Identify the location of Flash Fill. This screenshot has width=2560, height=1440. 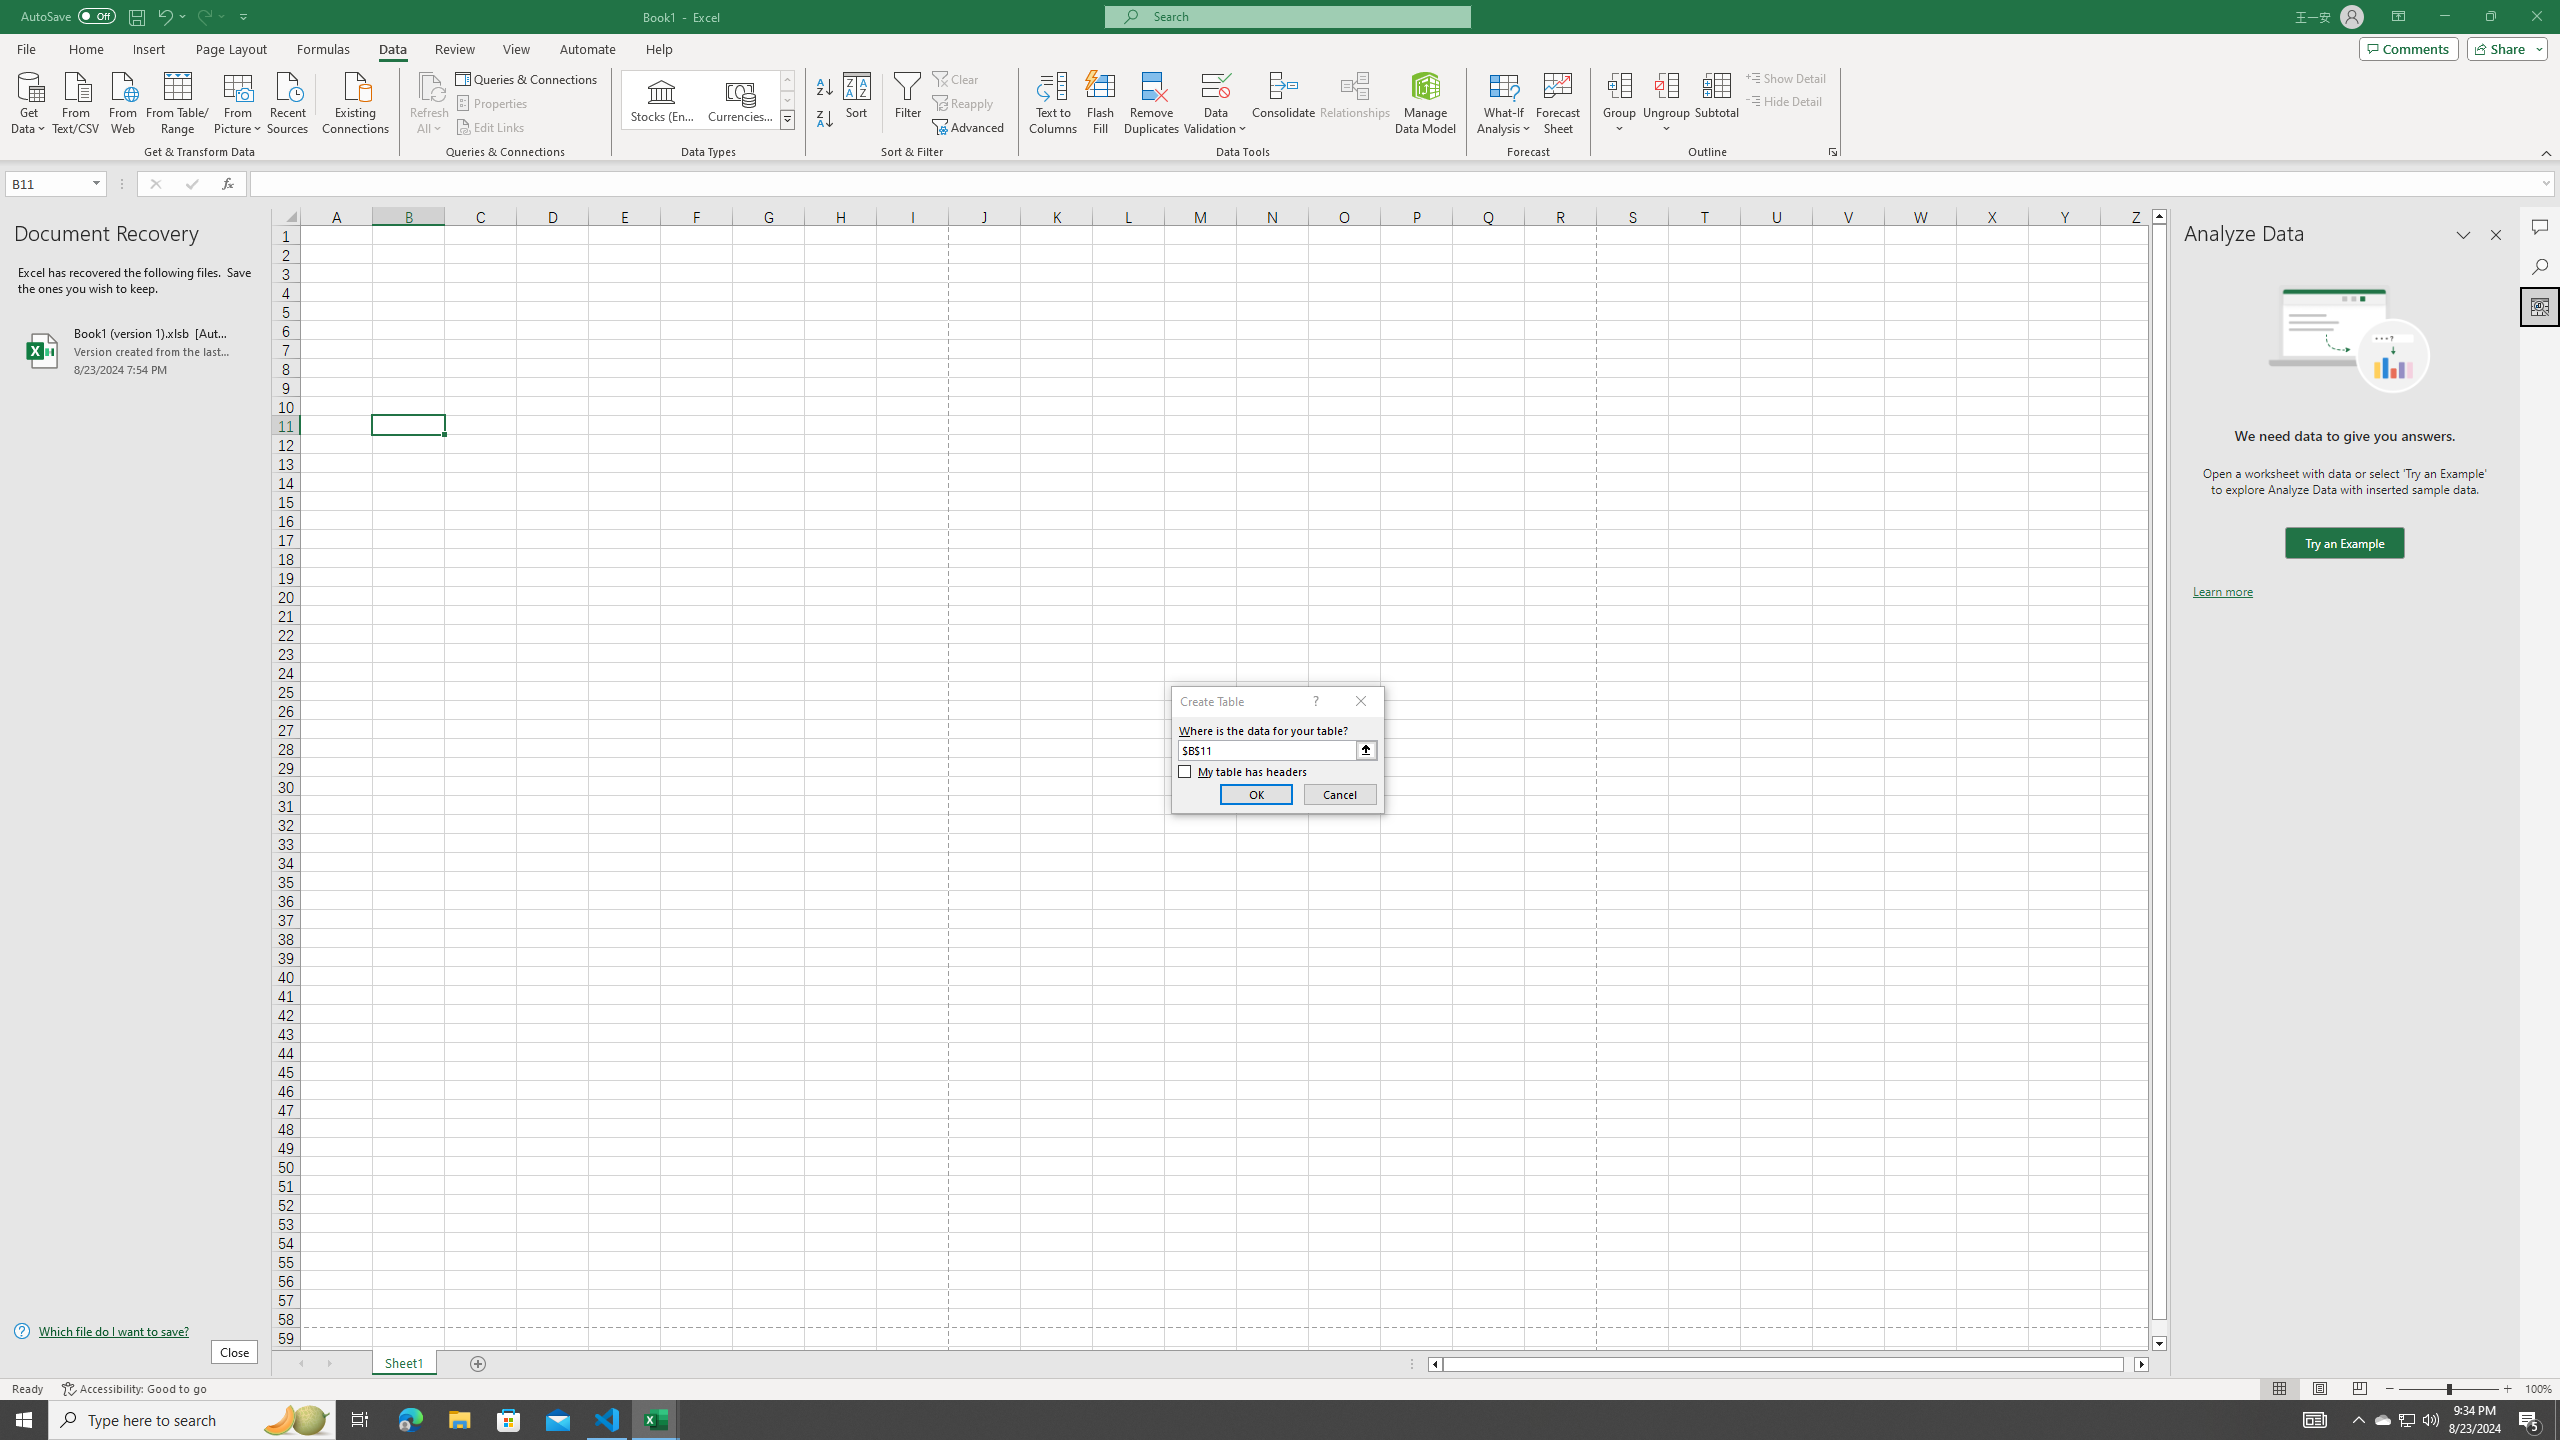
(1100, 103).